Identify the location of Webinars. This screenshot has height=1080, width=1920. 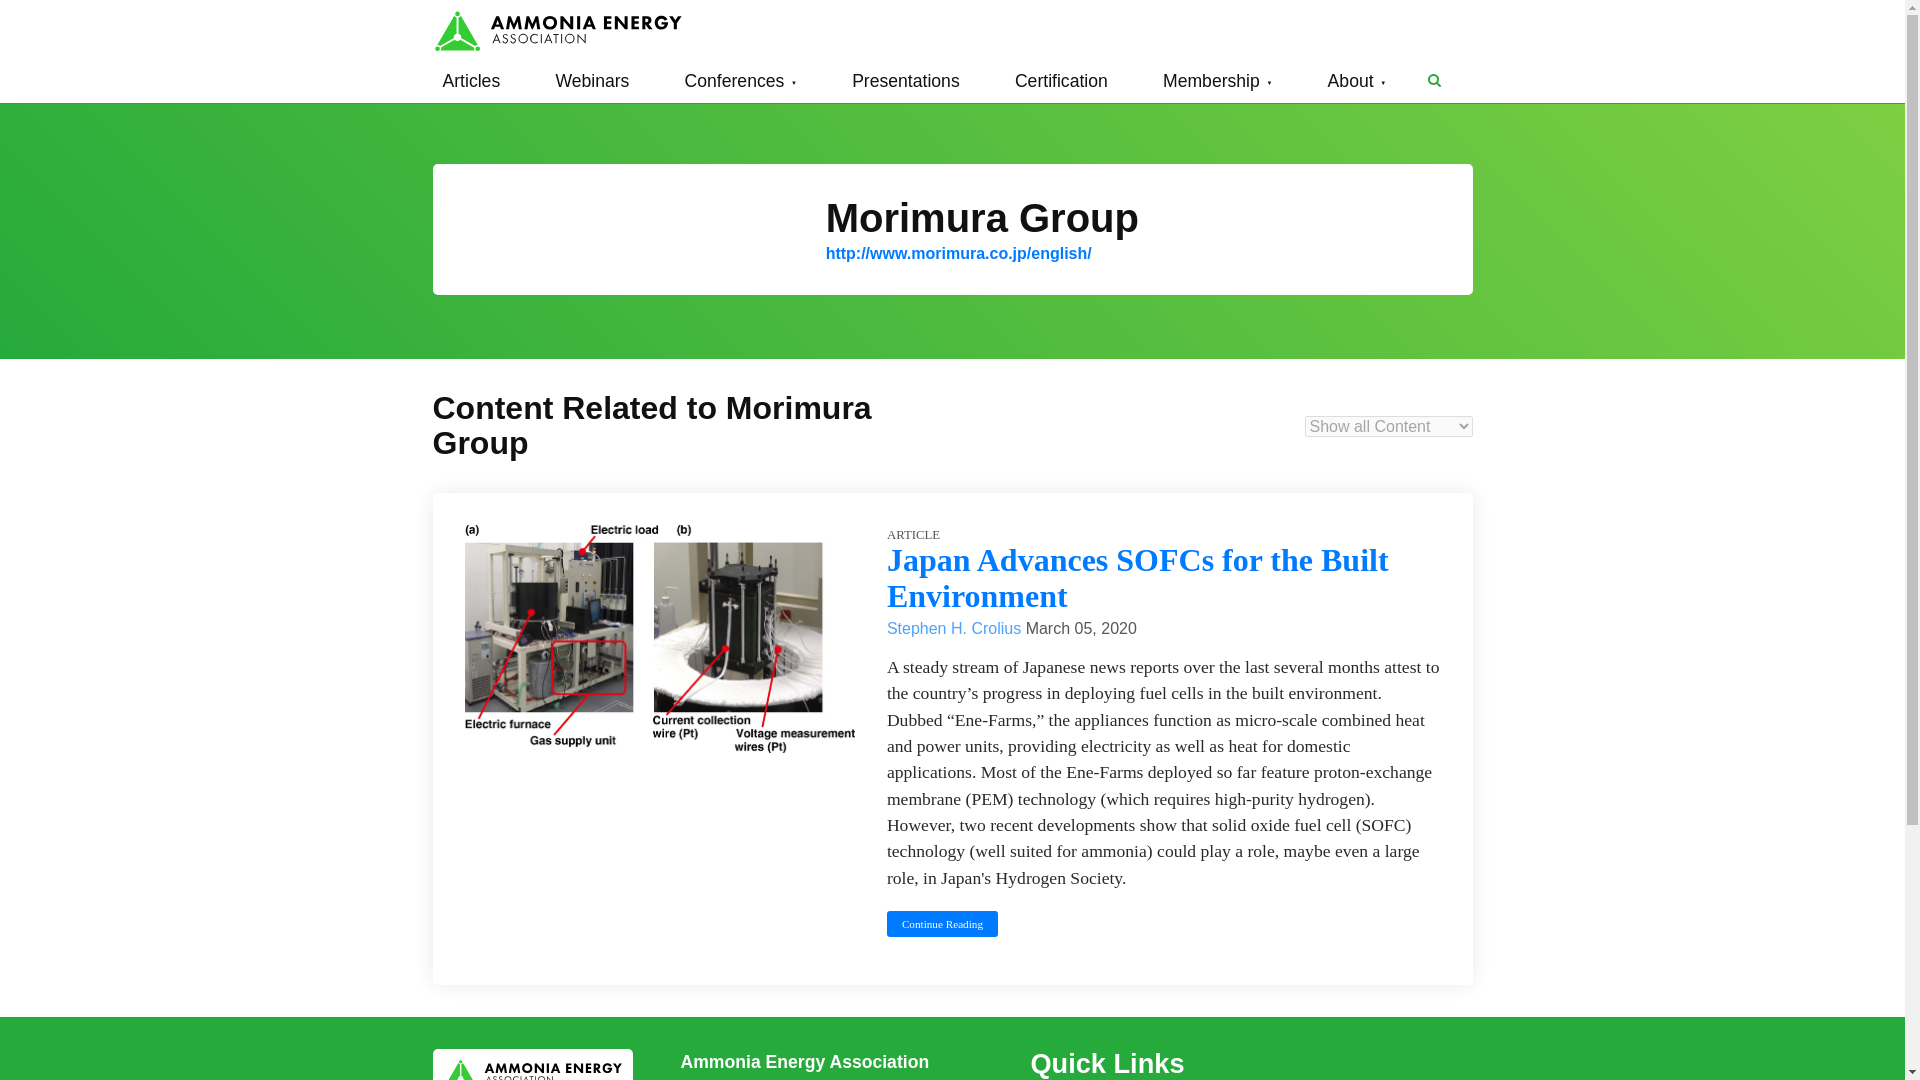
(592, 80).